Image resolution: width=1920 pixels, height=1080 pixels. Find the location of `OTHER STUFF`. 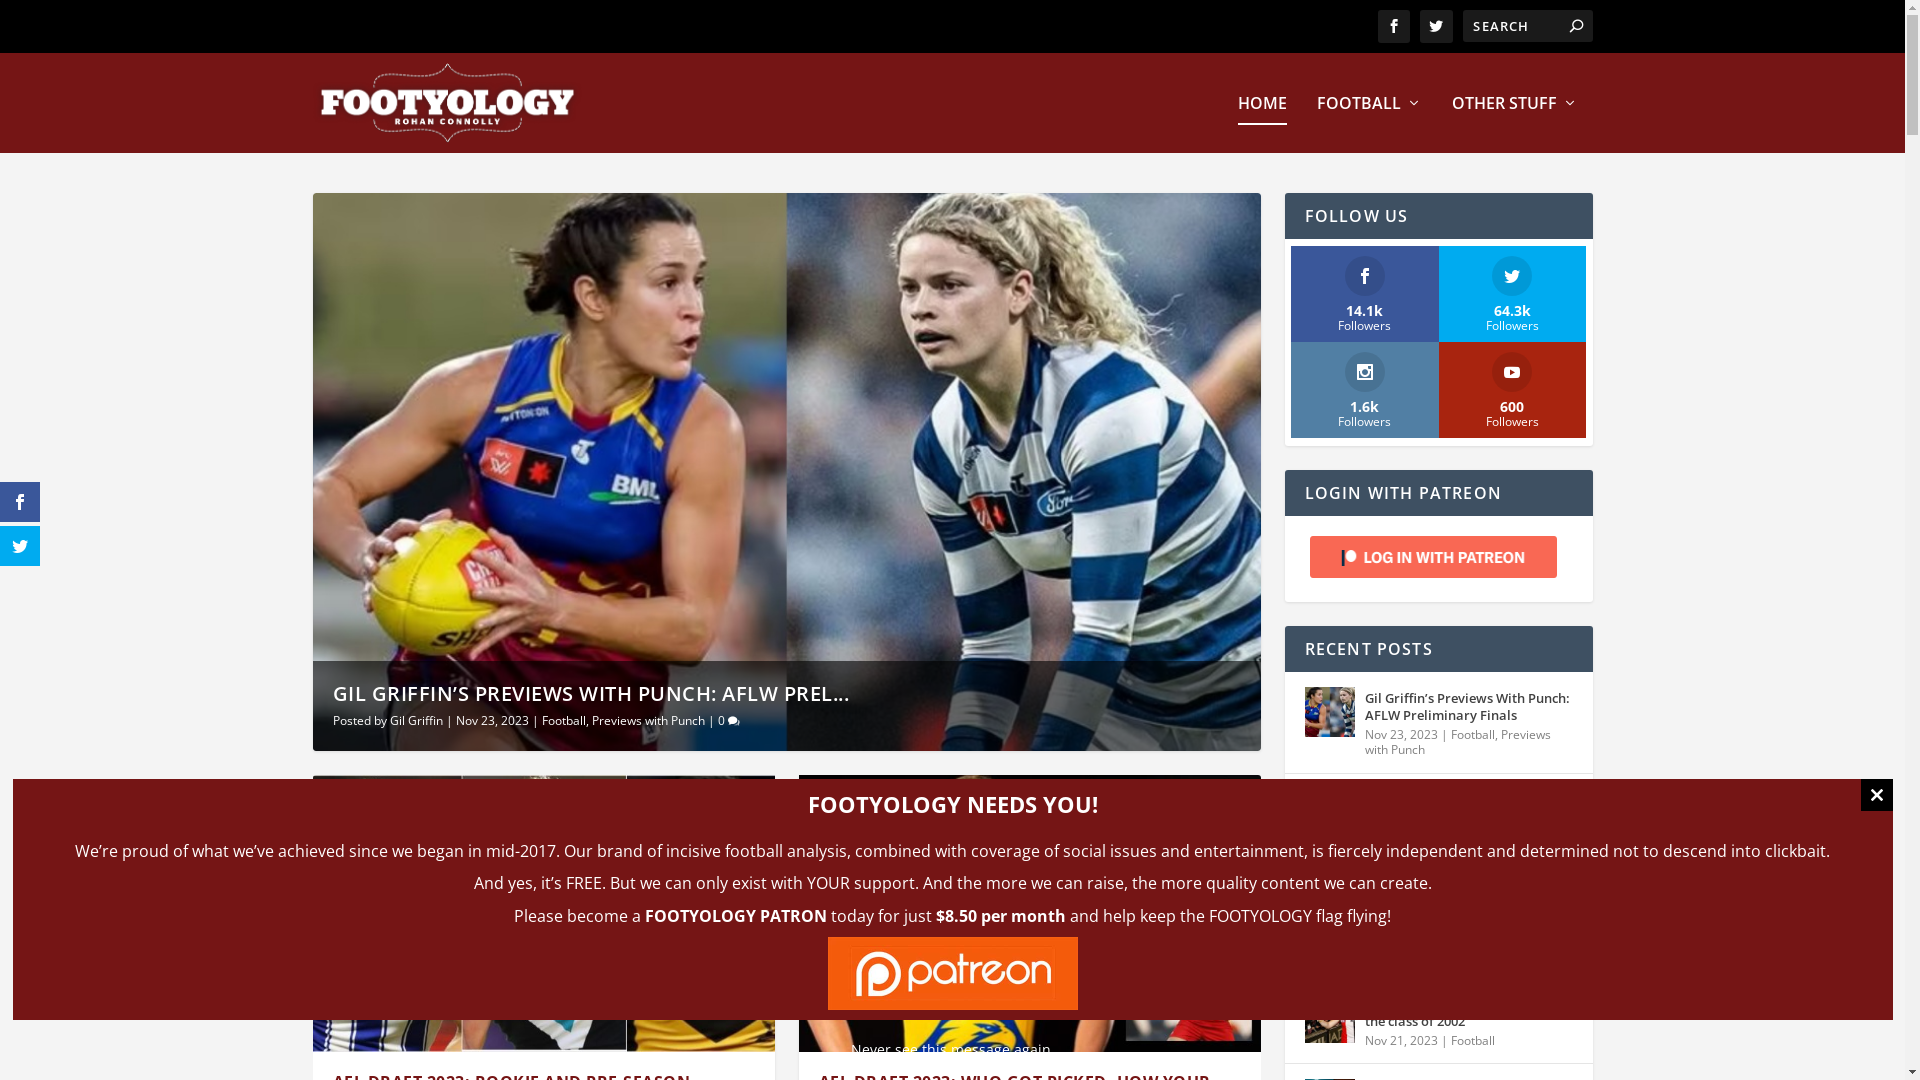

OTHER STUFF is located at coordinates (1515, 124).